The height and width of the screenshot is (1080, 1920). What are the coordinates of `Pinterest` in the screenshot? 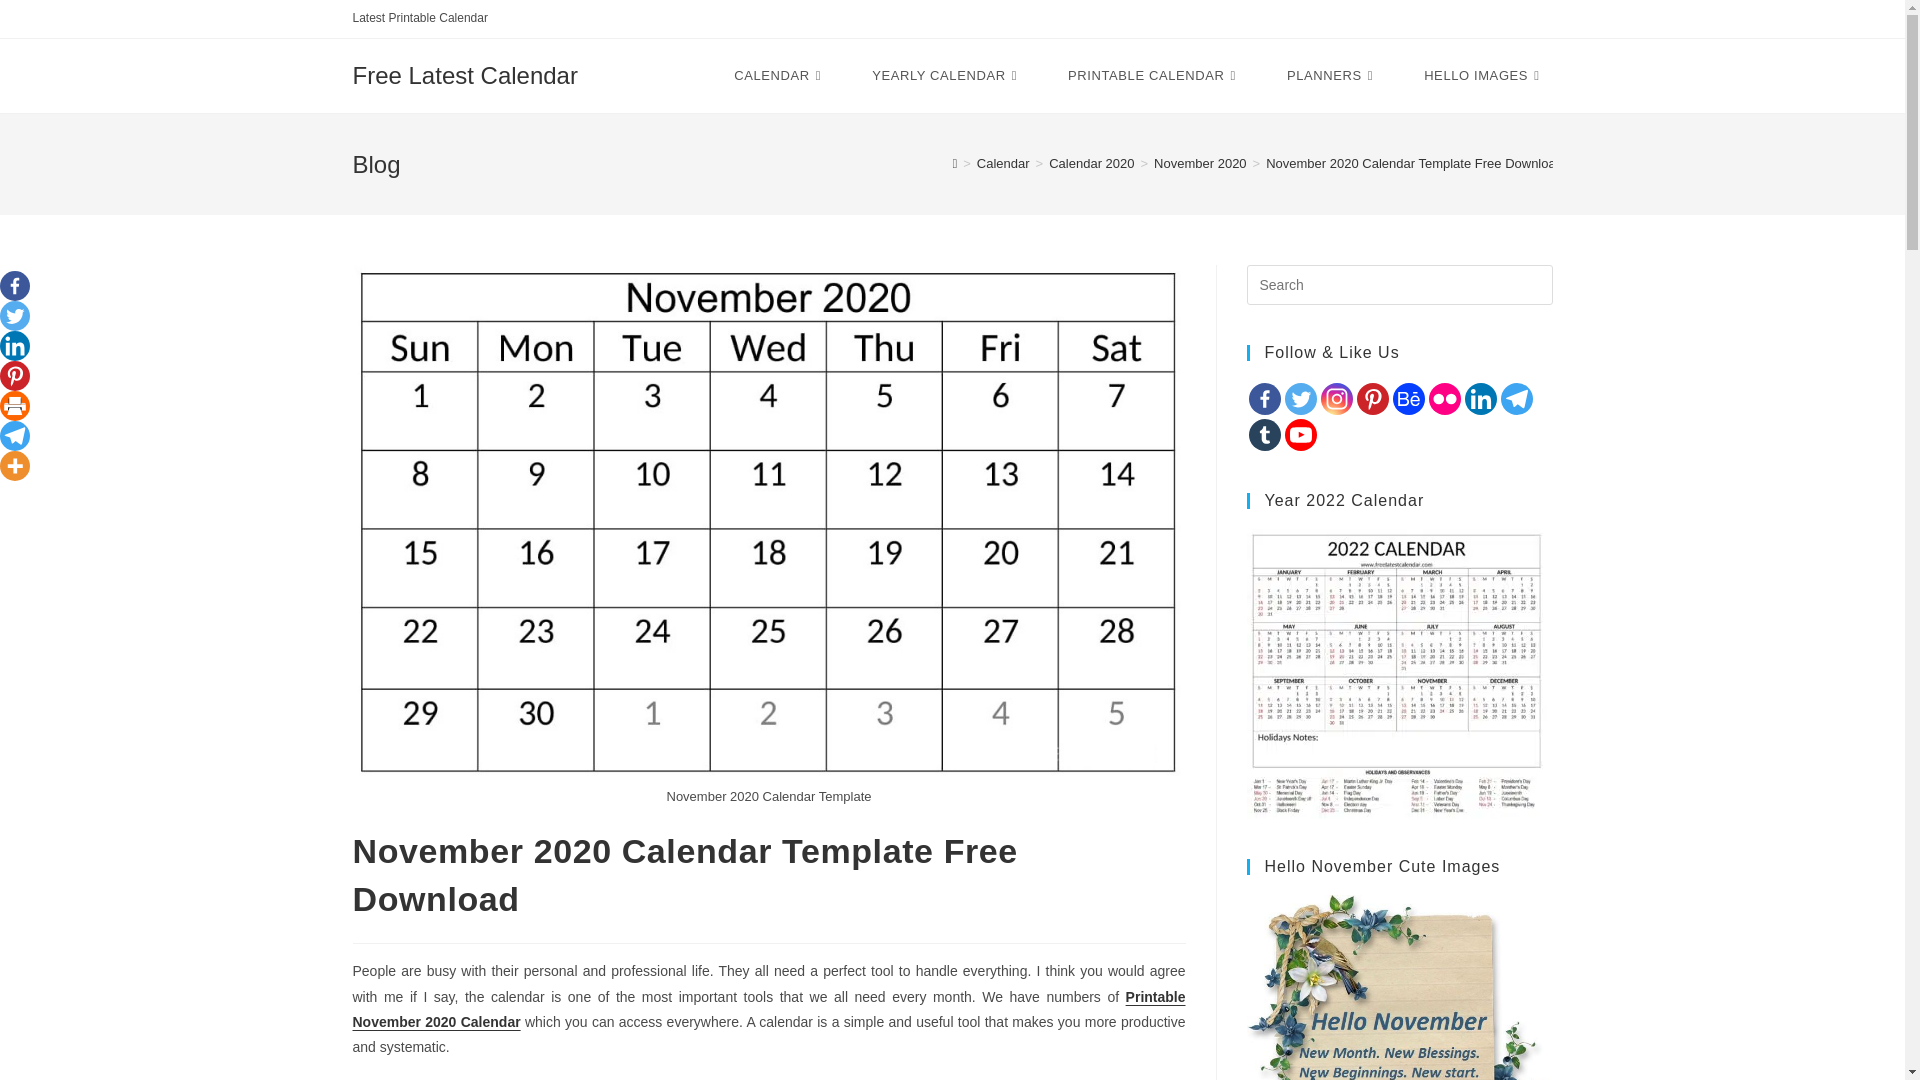 It's located at (15, 375).